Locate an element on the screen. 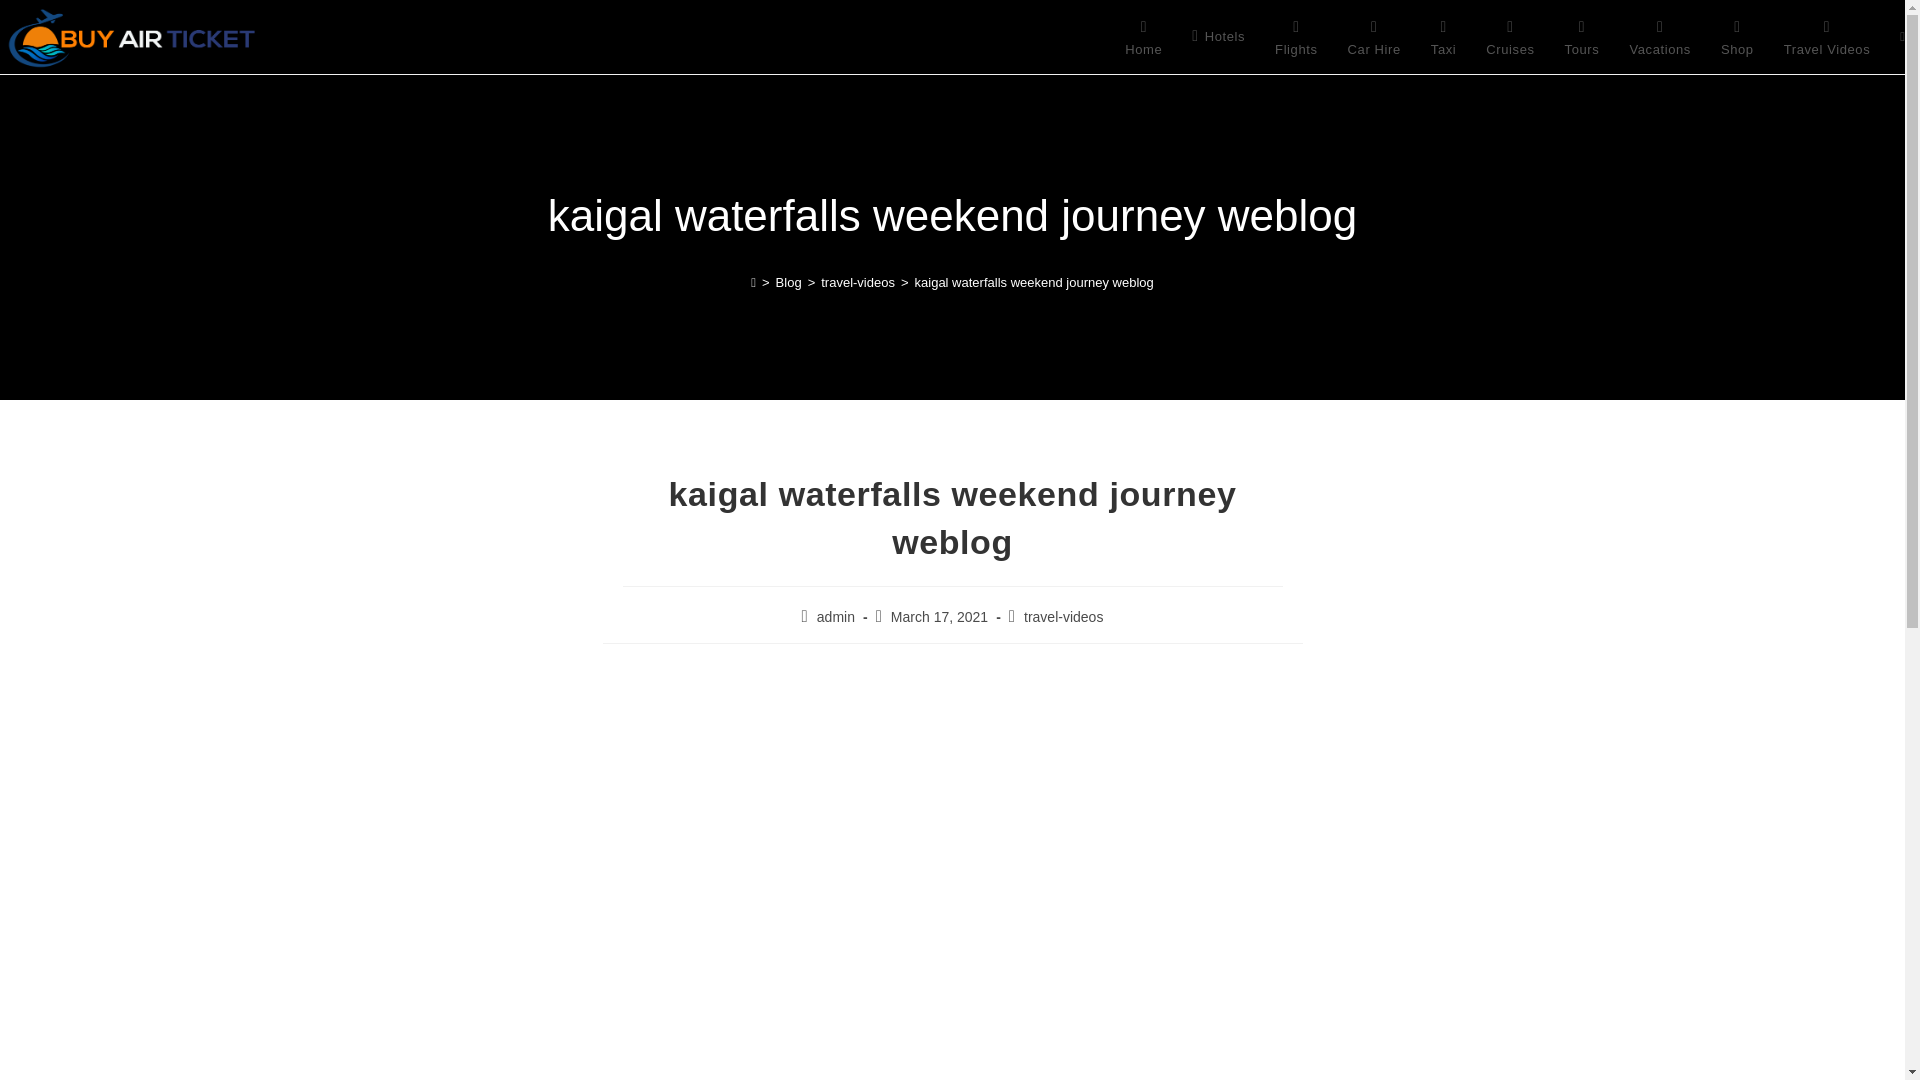  Cruises is located at coordinates (1510, 37).